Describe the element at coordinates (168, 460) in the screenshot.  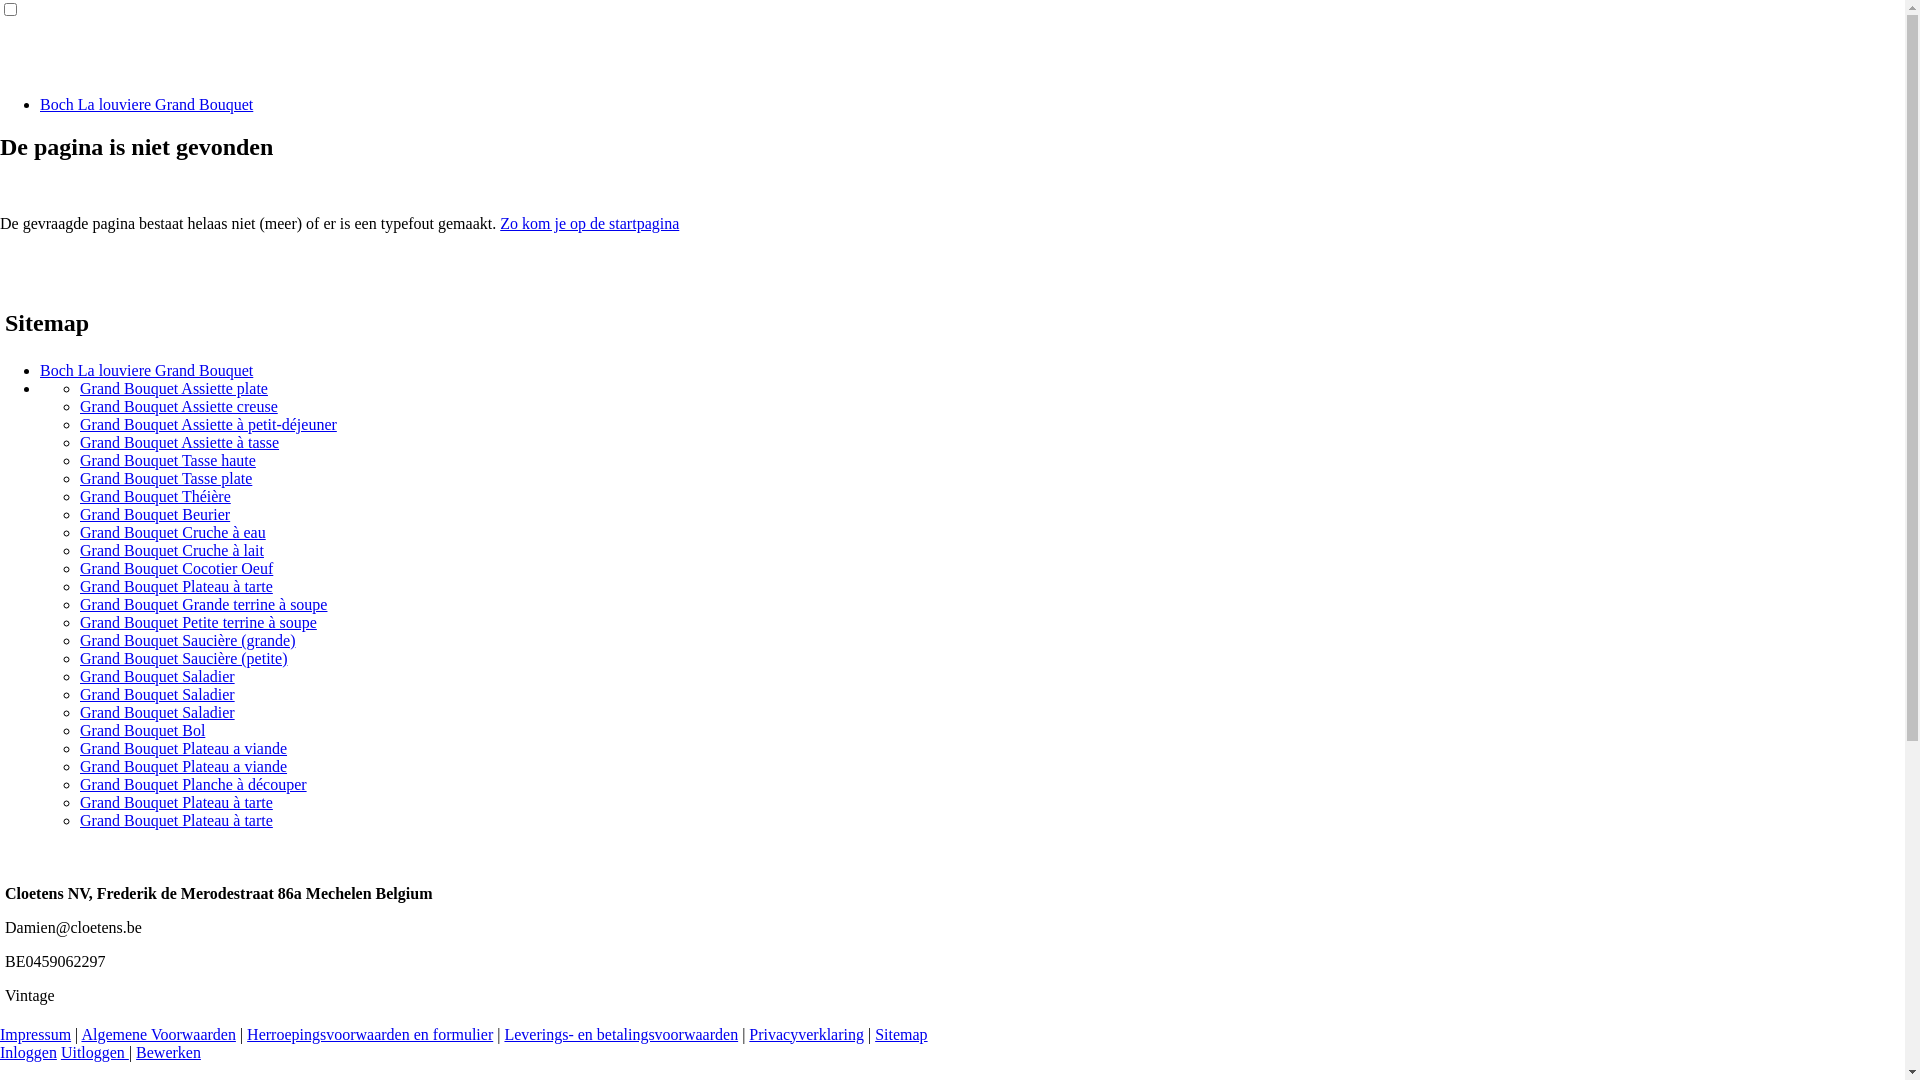
I see `Grand Bouquet Tasse haute` at that location.